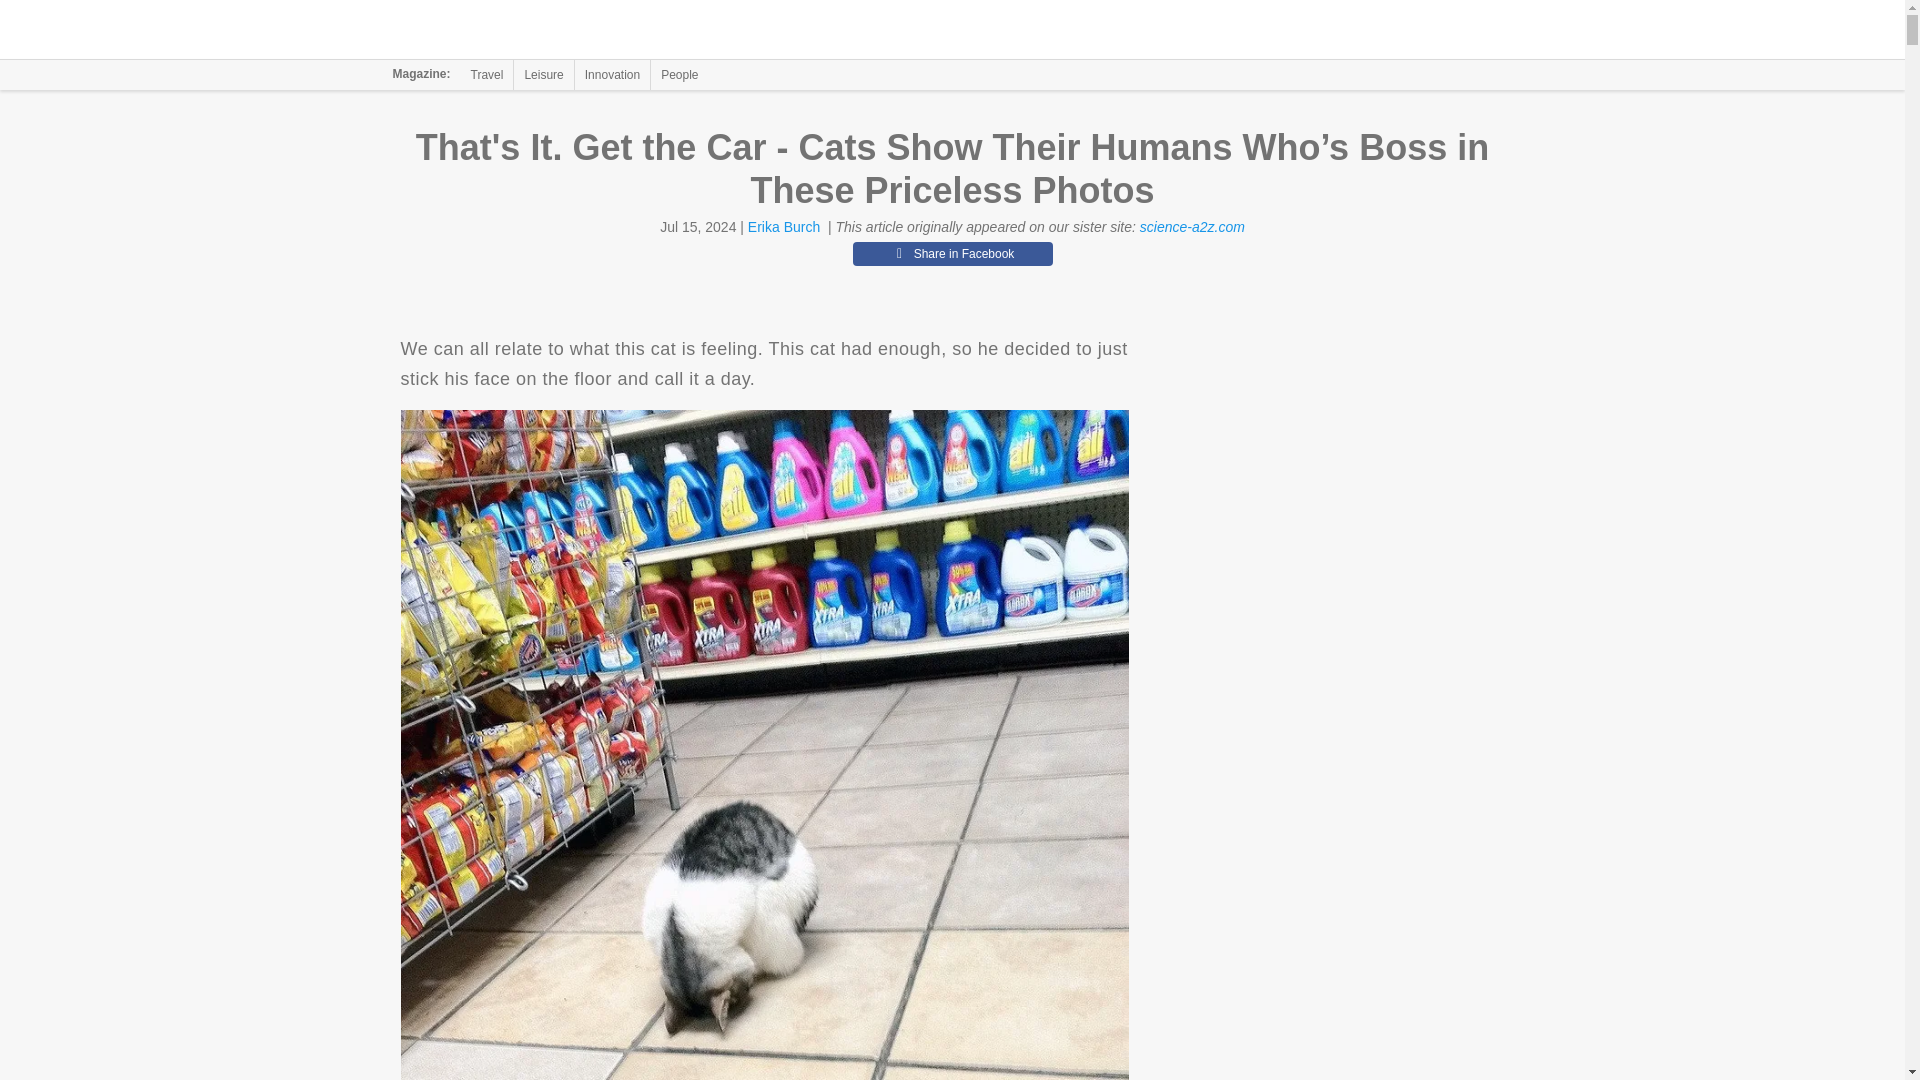  I want to click on Travel, so click(487, 74).